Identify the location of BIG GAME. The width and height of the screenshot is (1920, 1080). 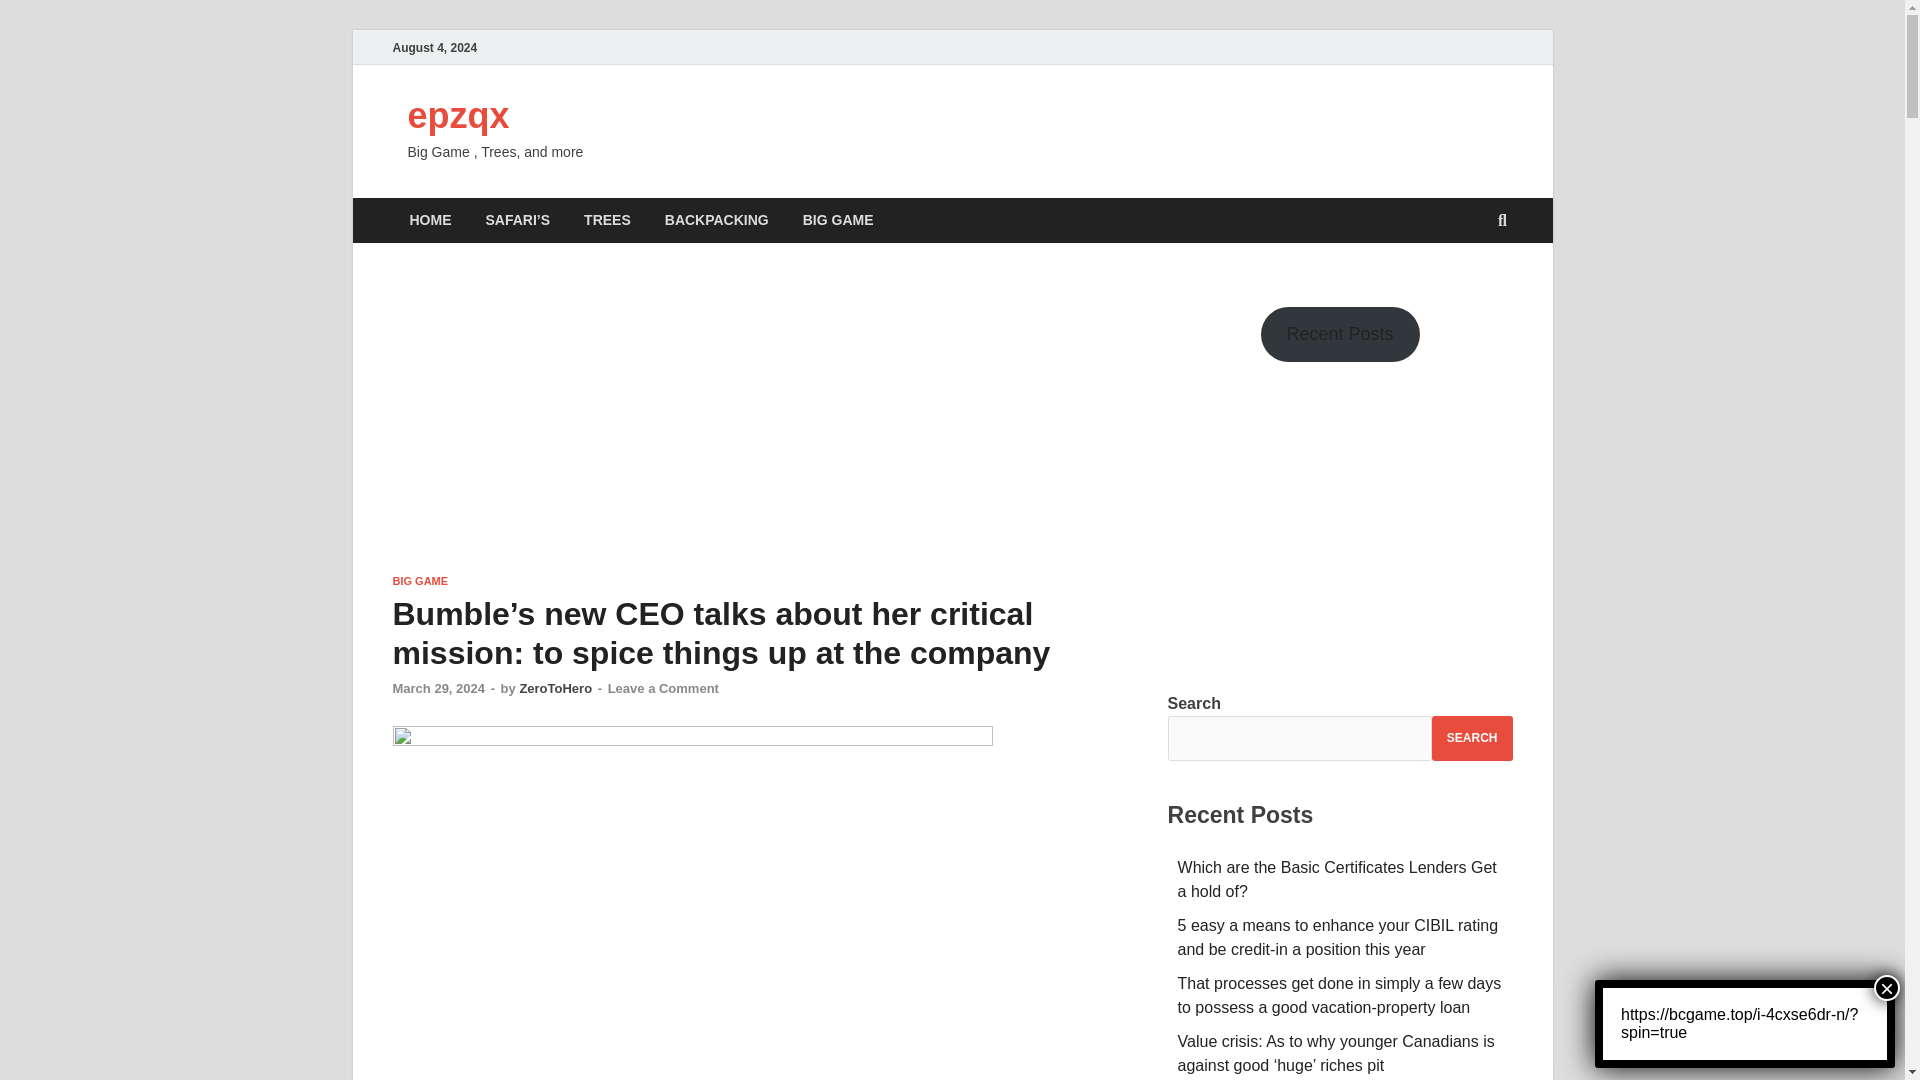
(419, 580).